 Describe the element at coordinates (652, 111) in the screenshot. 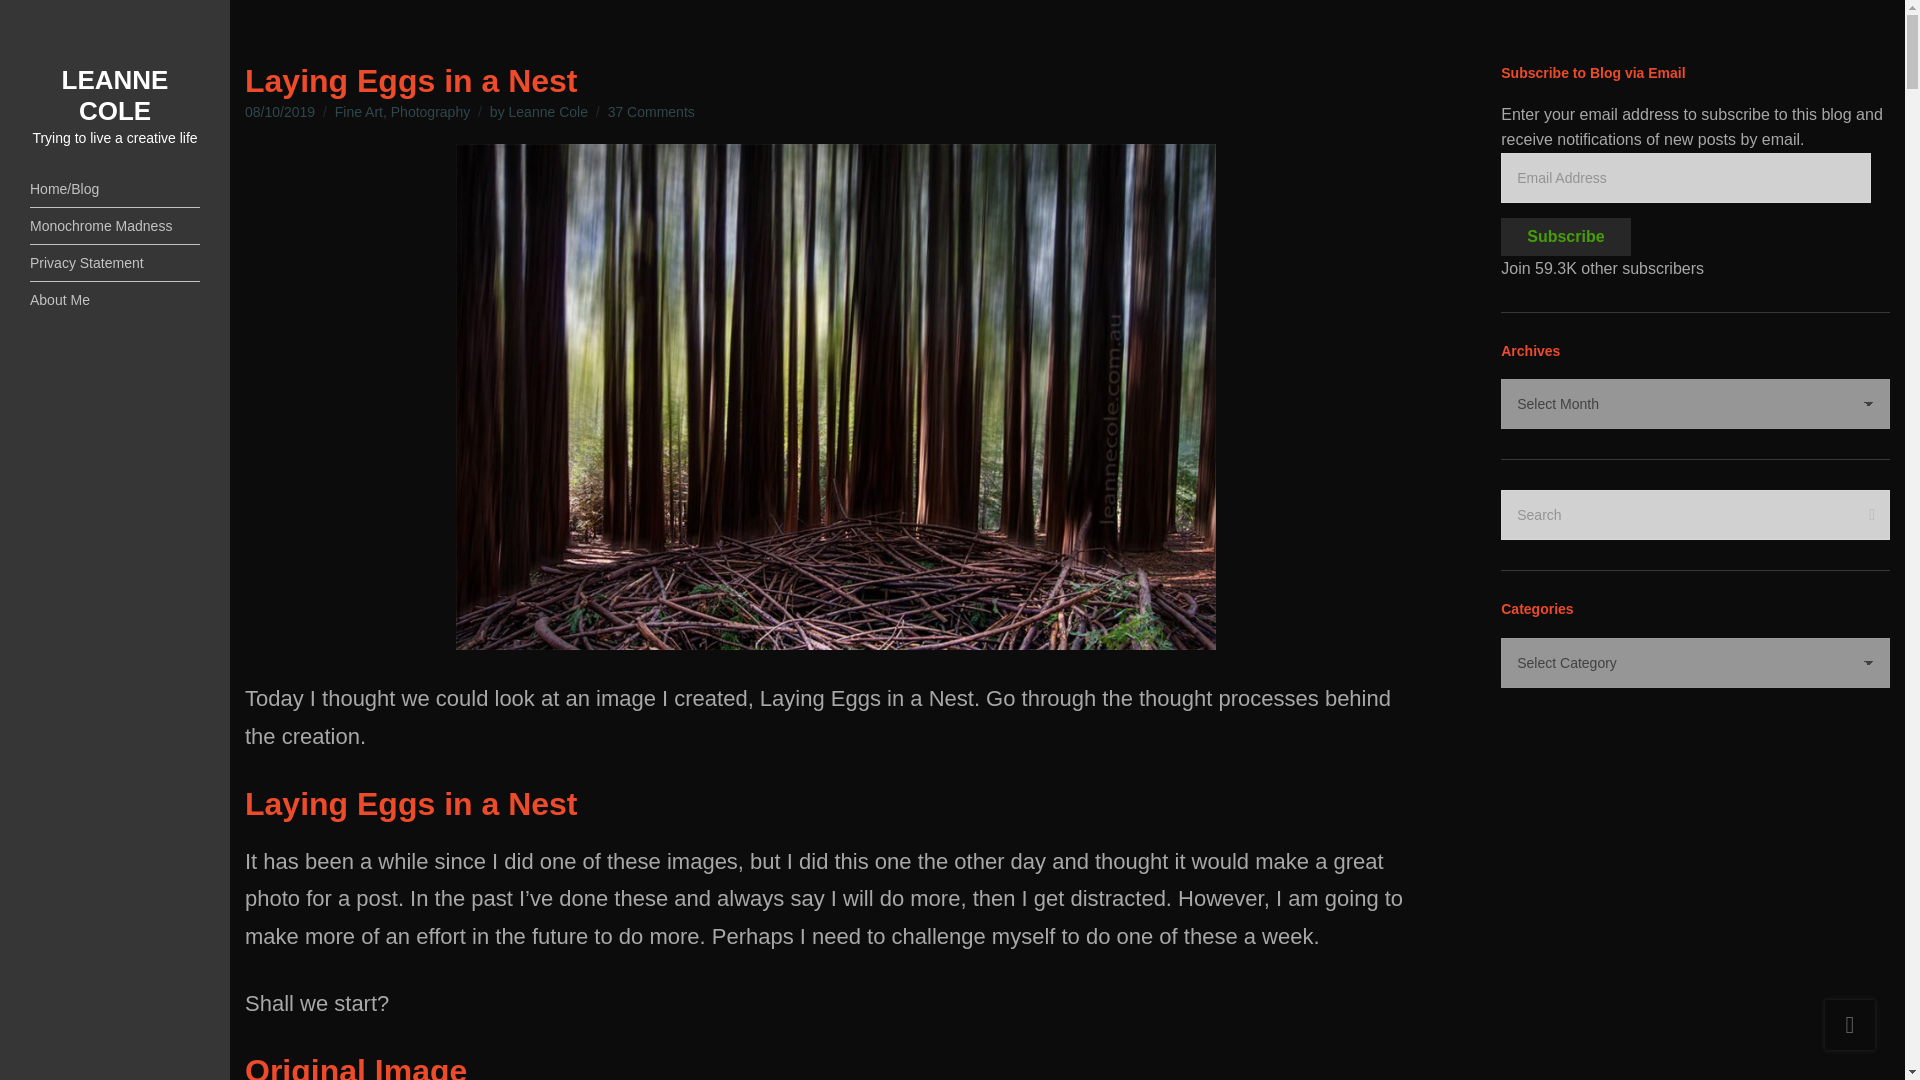

I see `About` at that location.